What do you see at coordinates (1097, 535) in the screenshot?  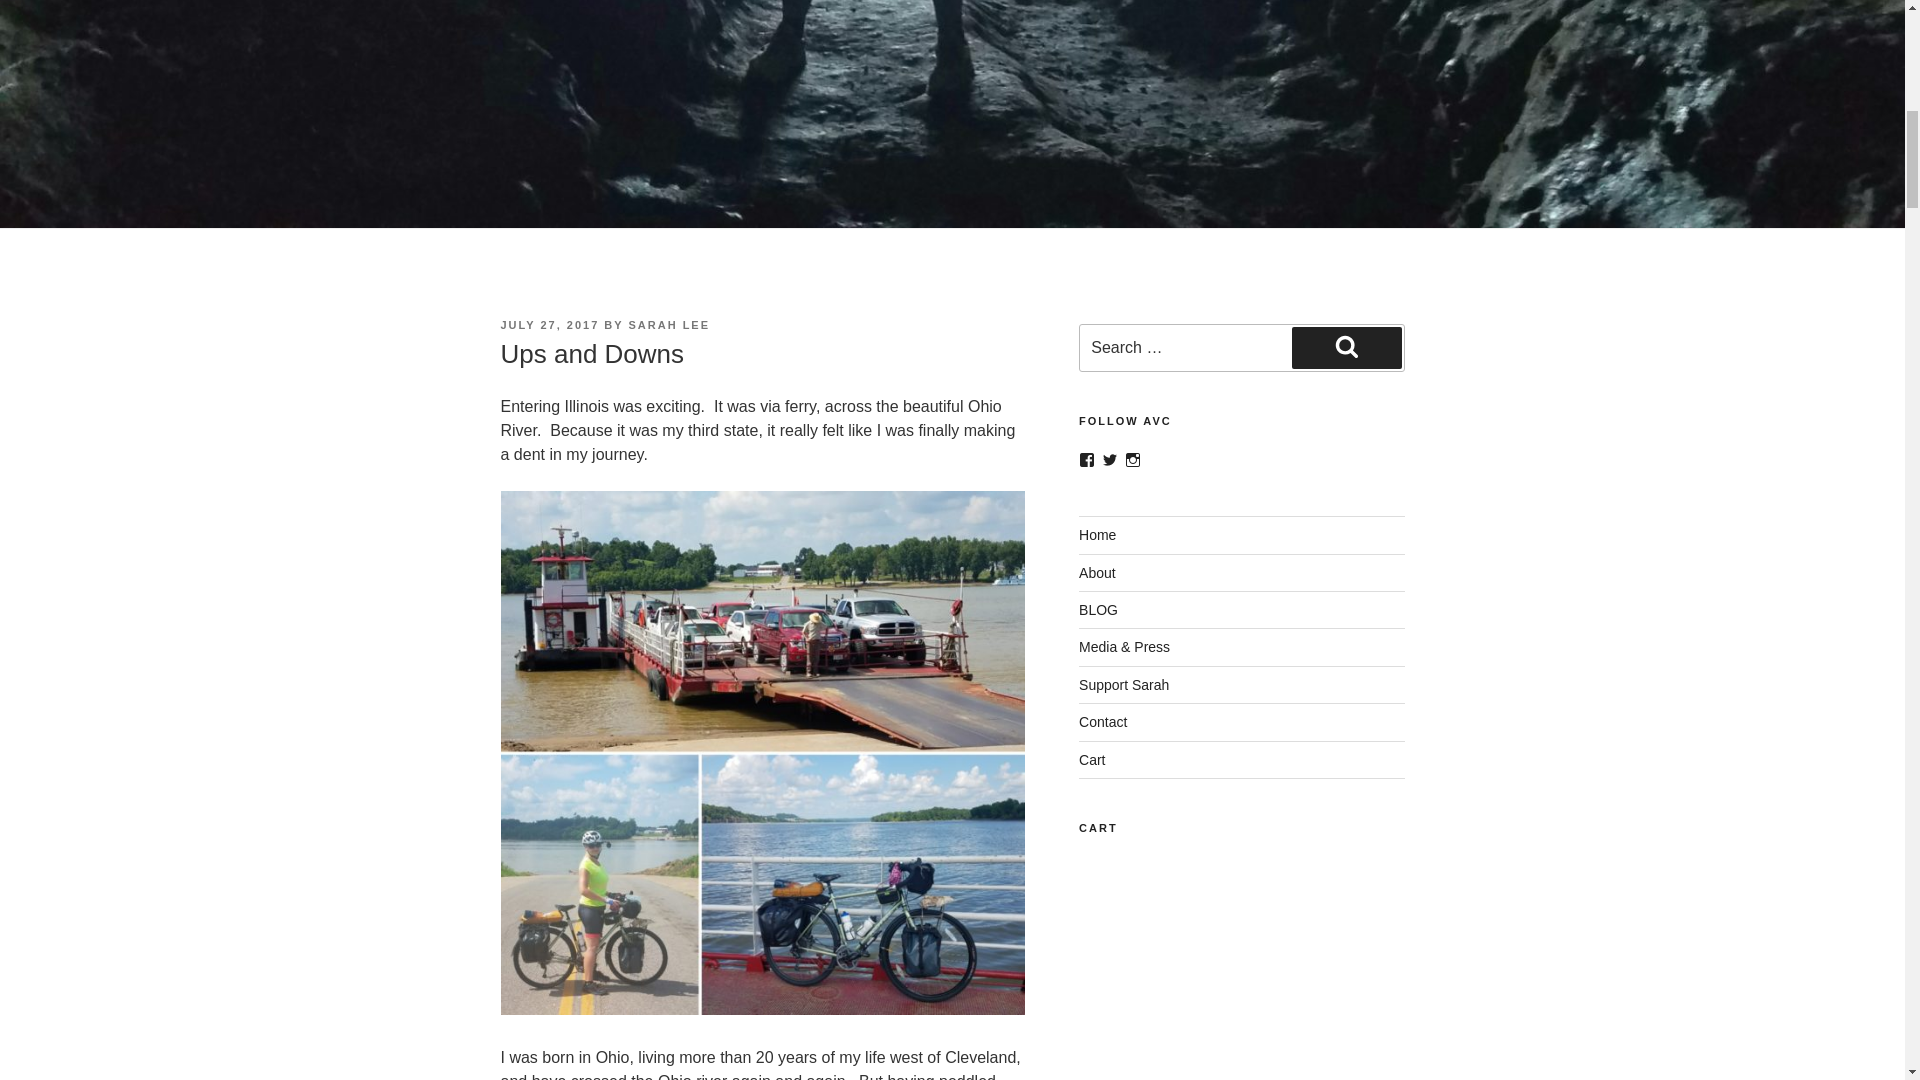 I see `Home` at bounding box center [1097, 535].